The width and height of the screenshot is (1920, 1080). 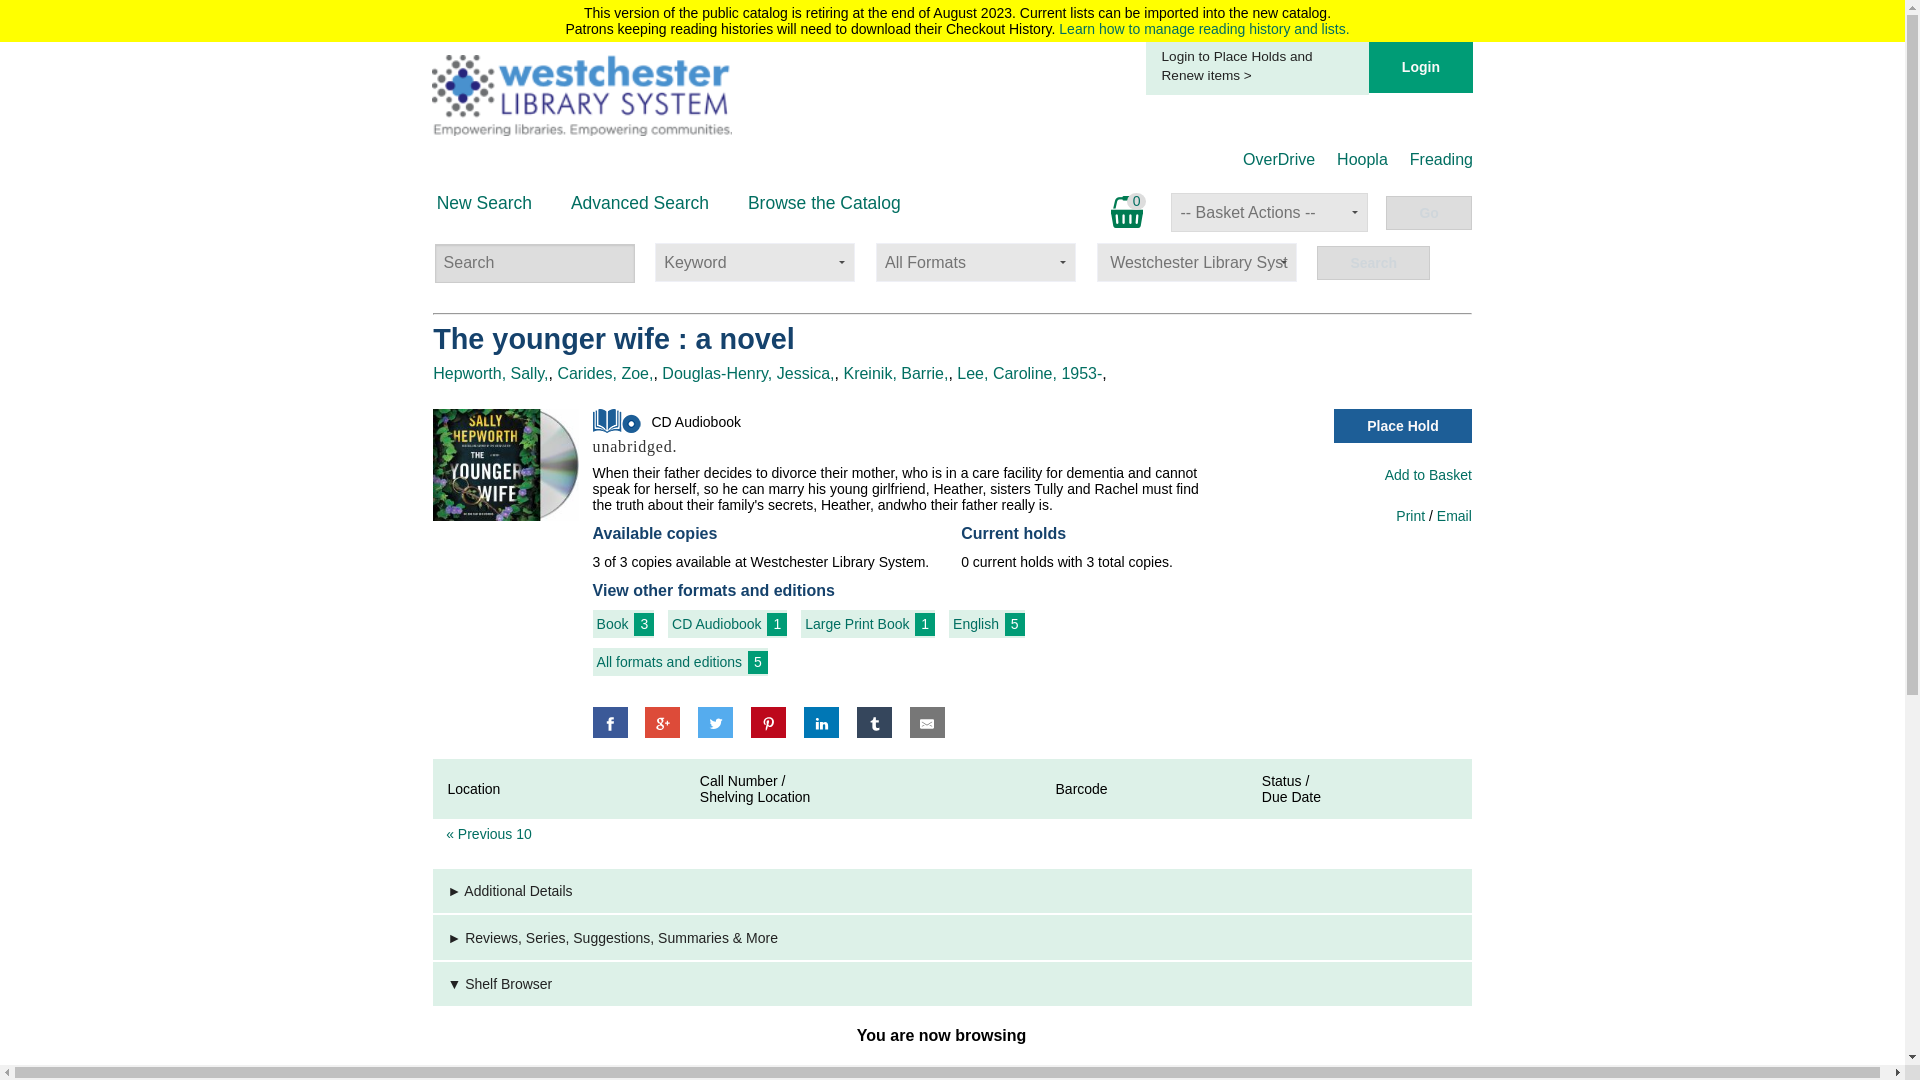 What do you see at coordinates (1440, 160) in the screenshot?
I see `Freading` at bounding box center [1440, 160].